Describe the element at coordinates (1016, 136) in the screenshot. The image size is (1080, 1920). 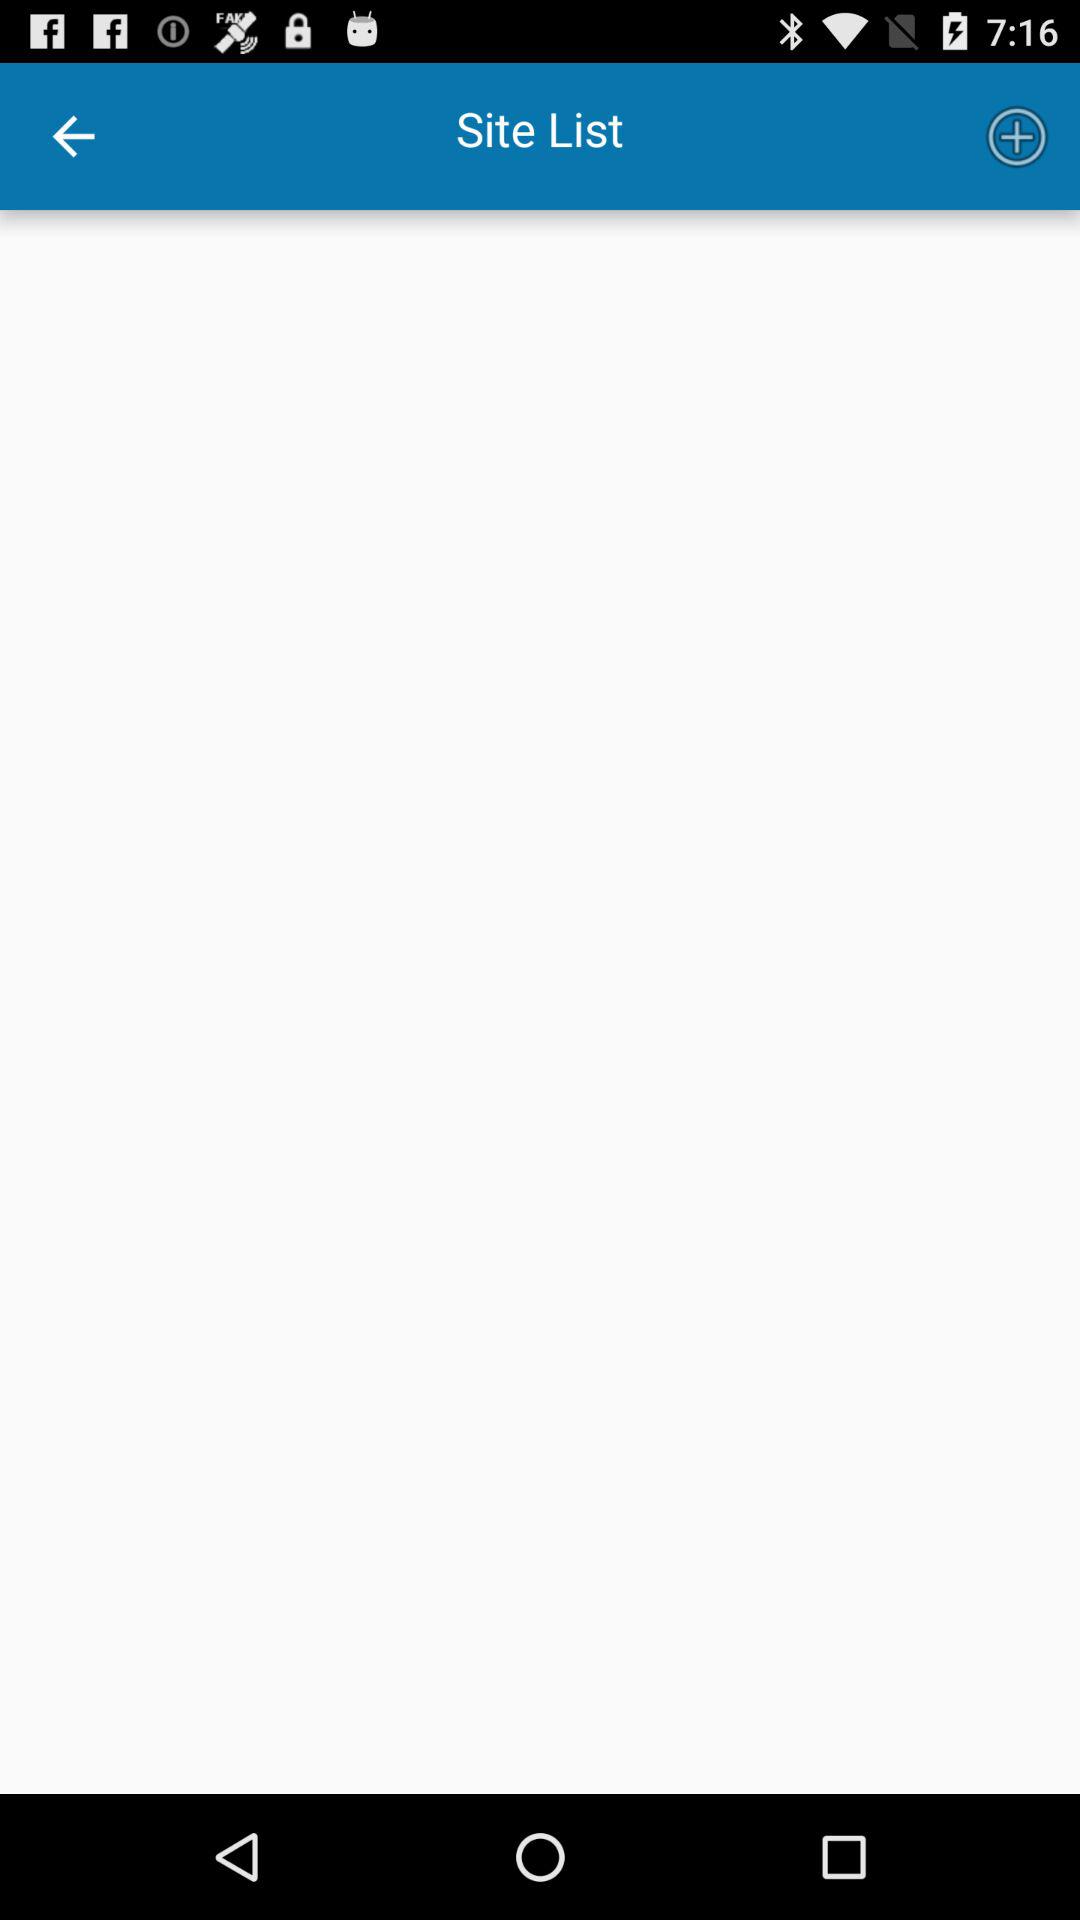
I see `press icon next to site list icon` at that location.